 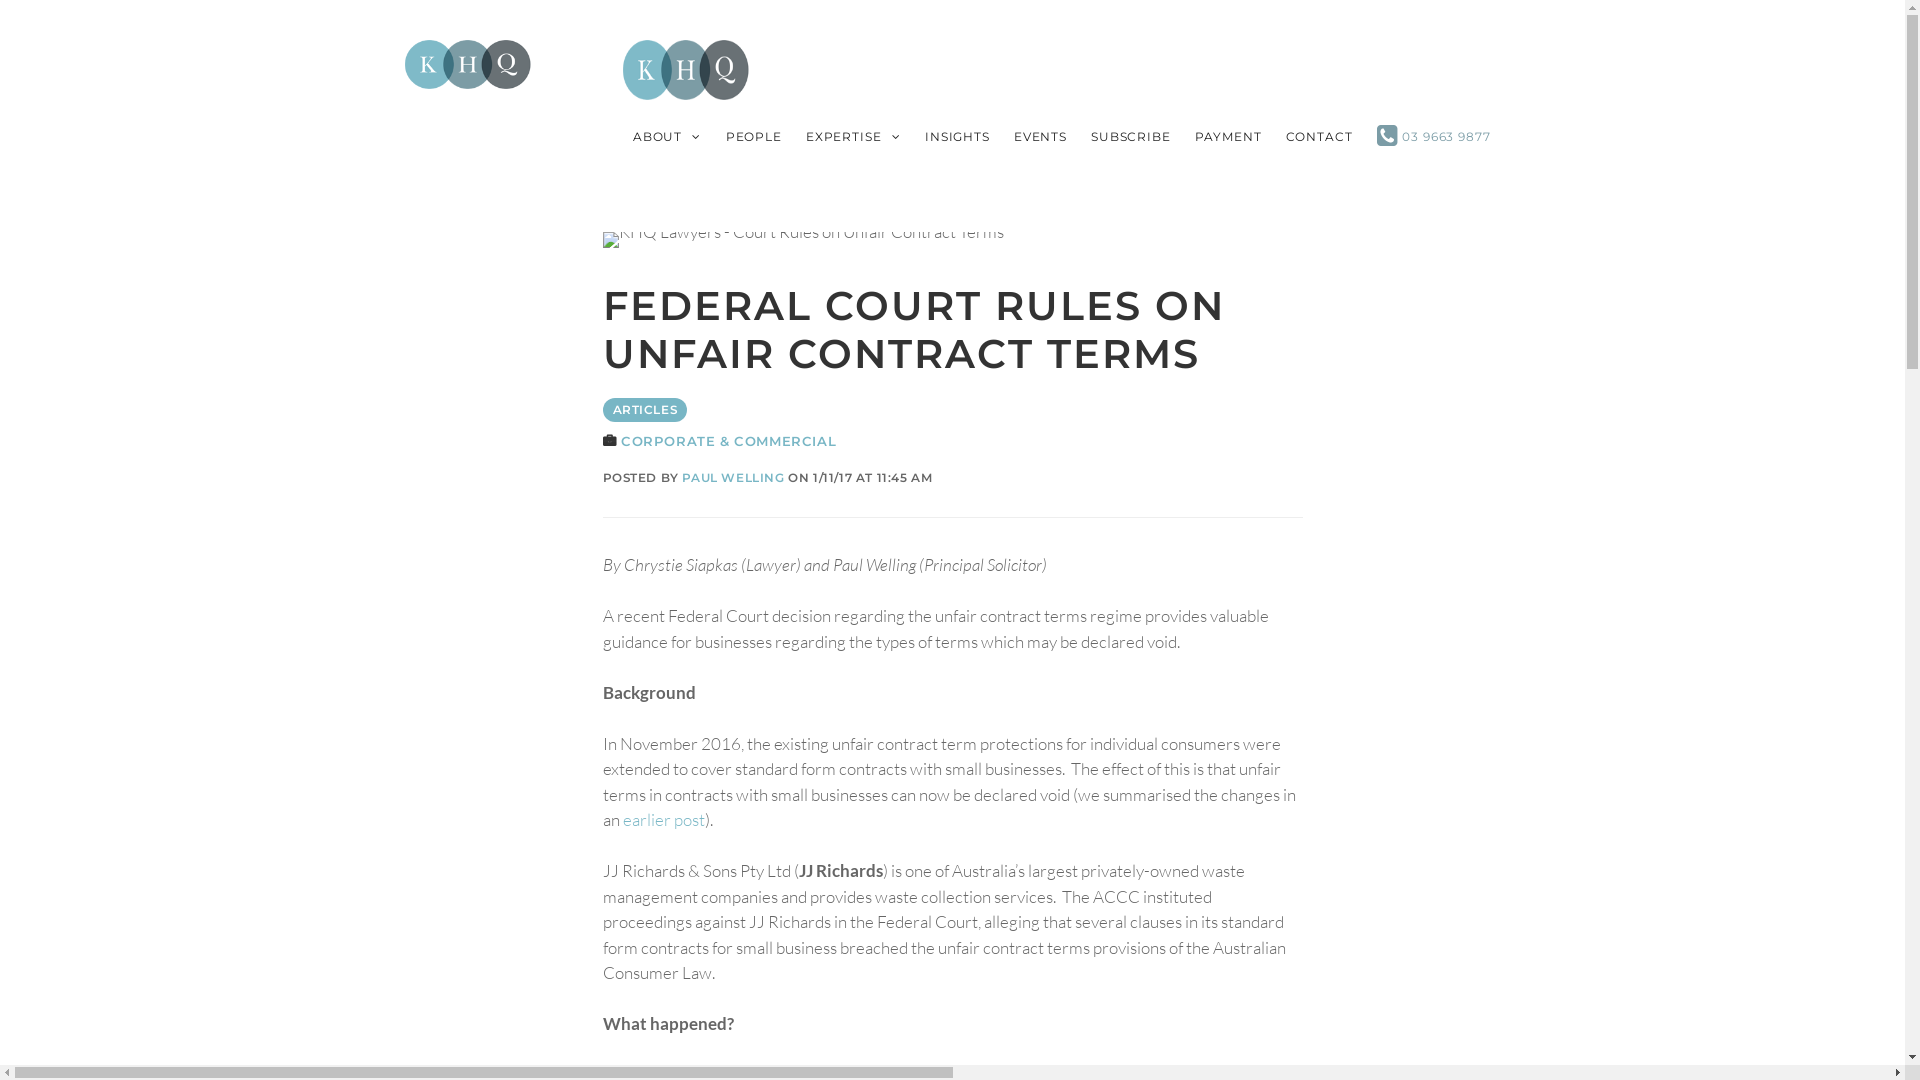 I want to click on ABOUT, so click(x=668, y=136).